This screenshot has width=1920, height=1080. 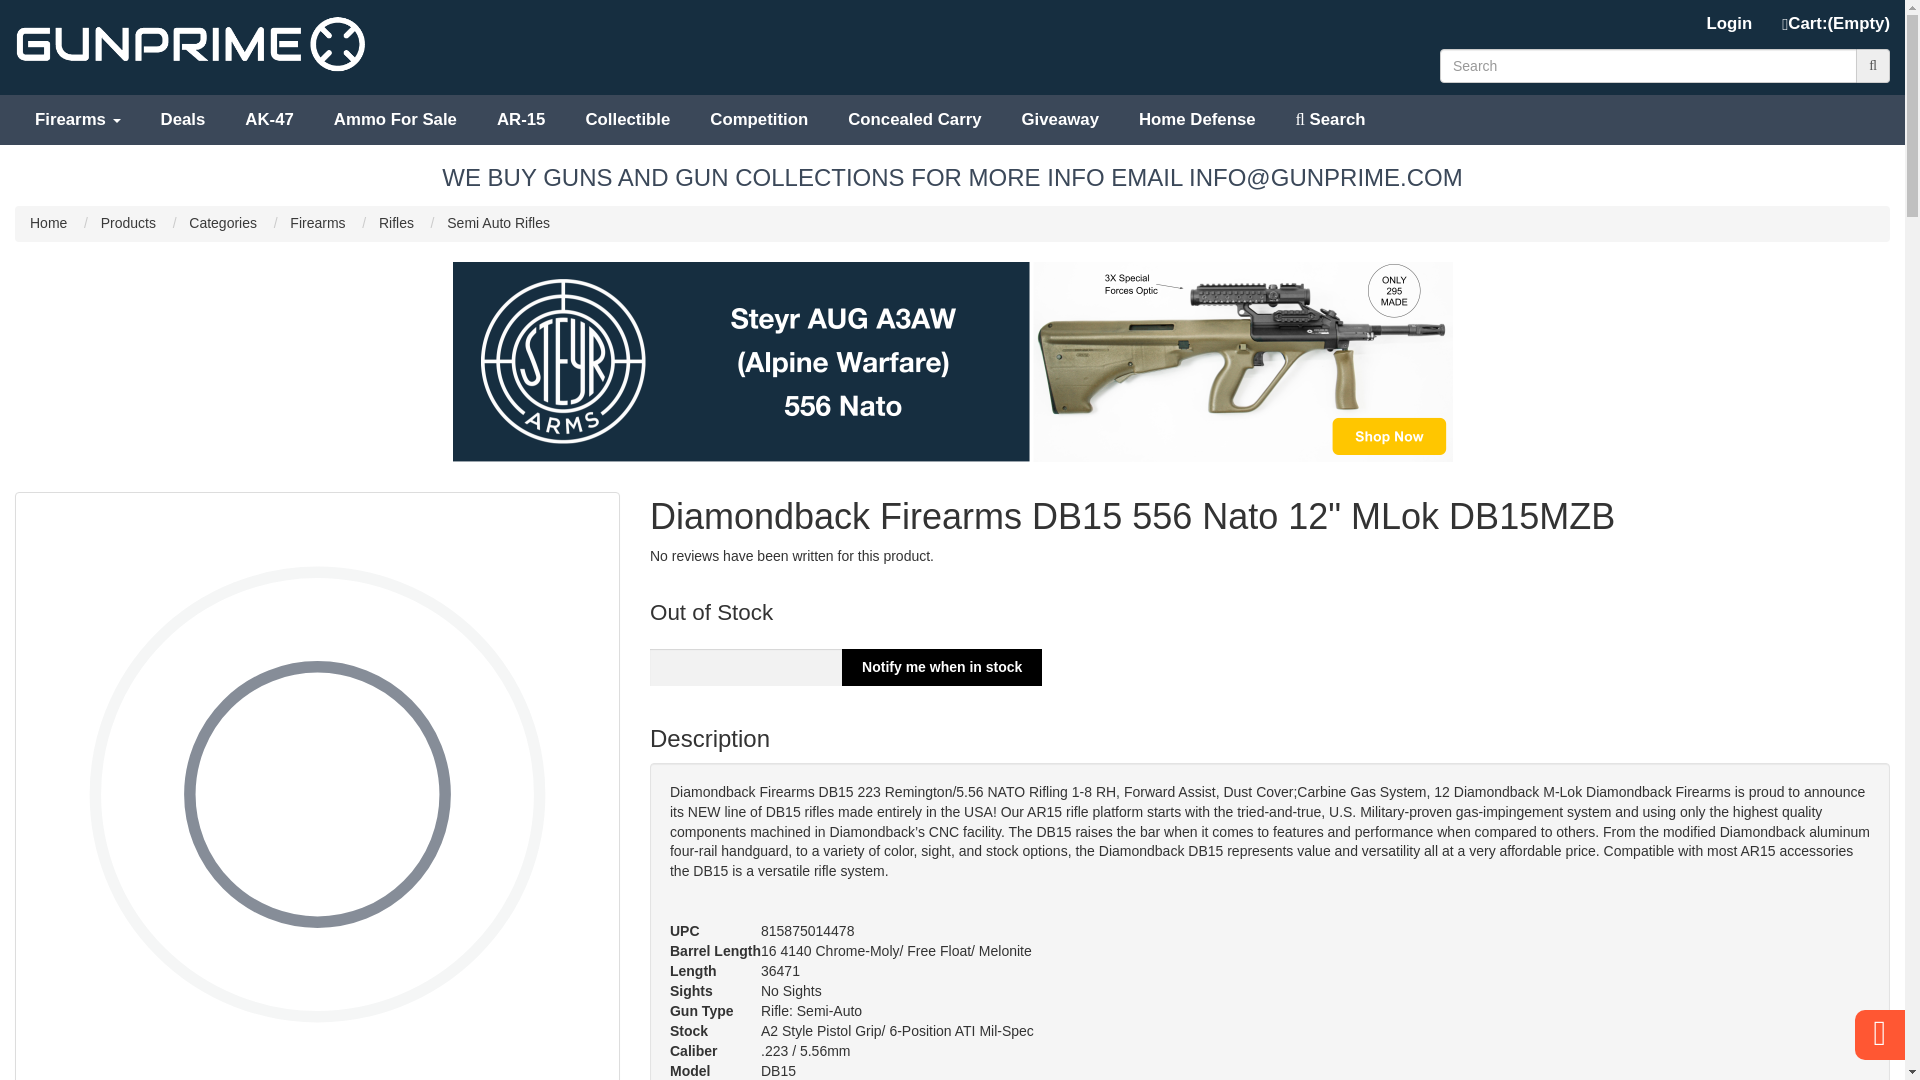 I want to click on Ammo For Sale, so click(x=395, y=120).